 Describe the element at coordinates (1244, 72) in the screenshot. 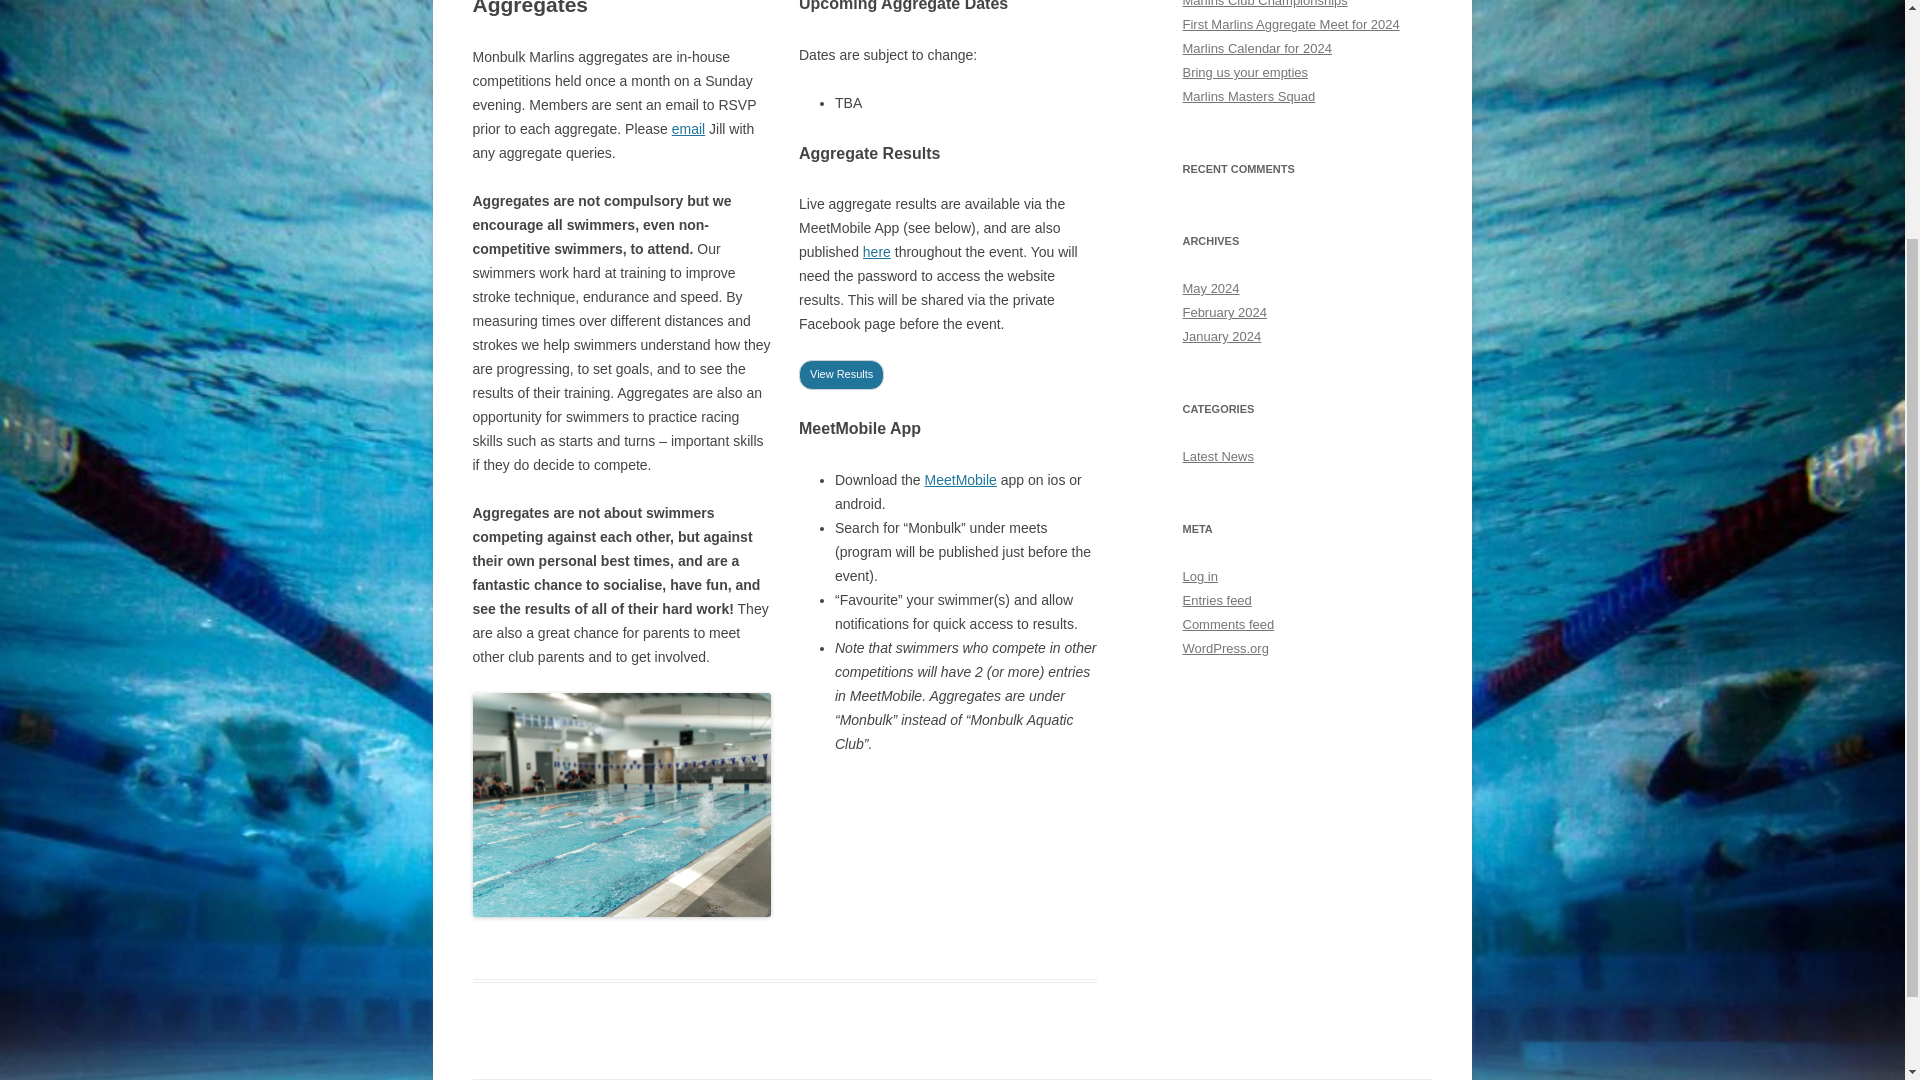

I see `Bring us your empties` at that location.